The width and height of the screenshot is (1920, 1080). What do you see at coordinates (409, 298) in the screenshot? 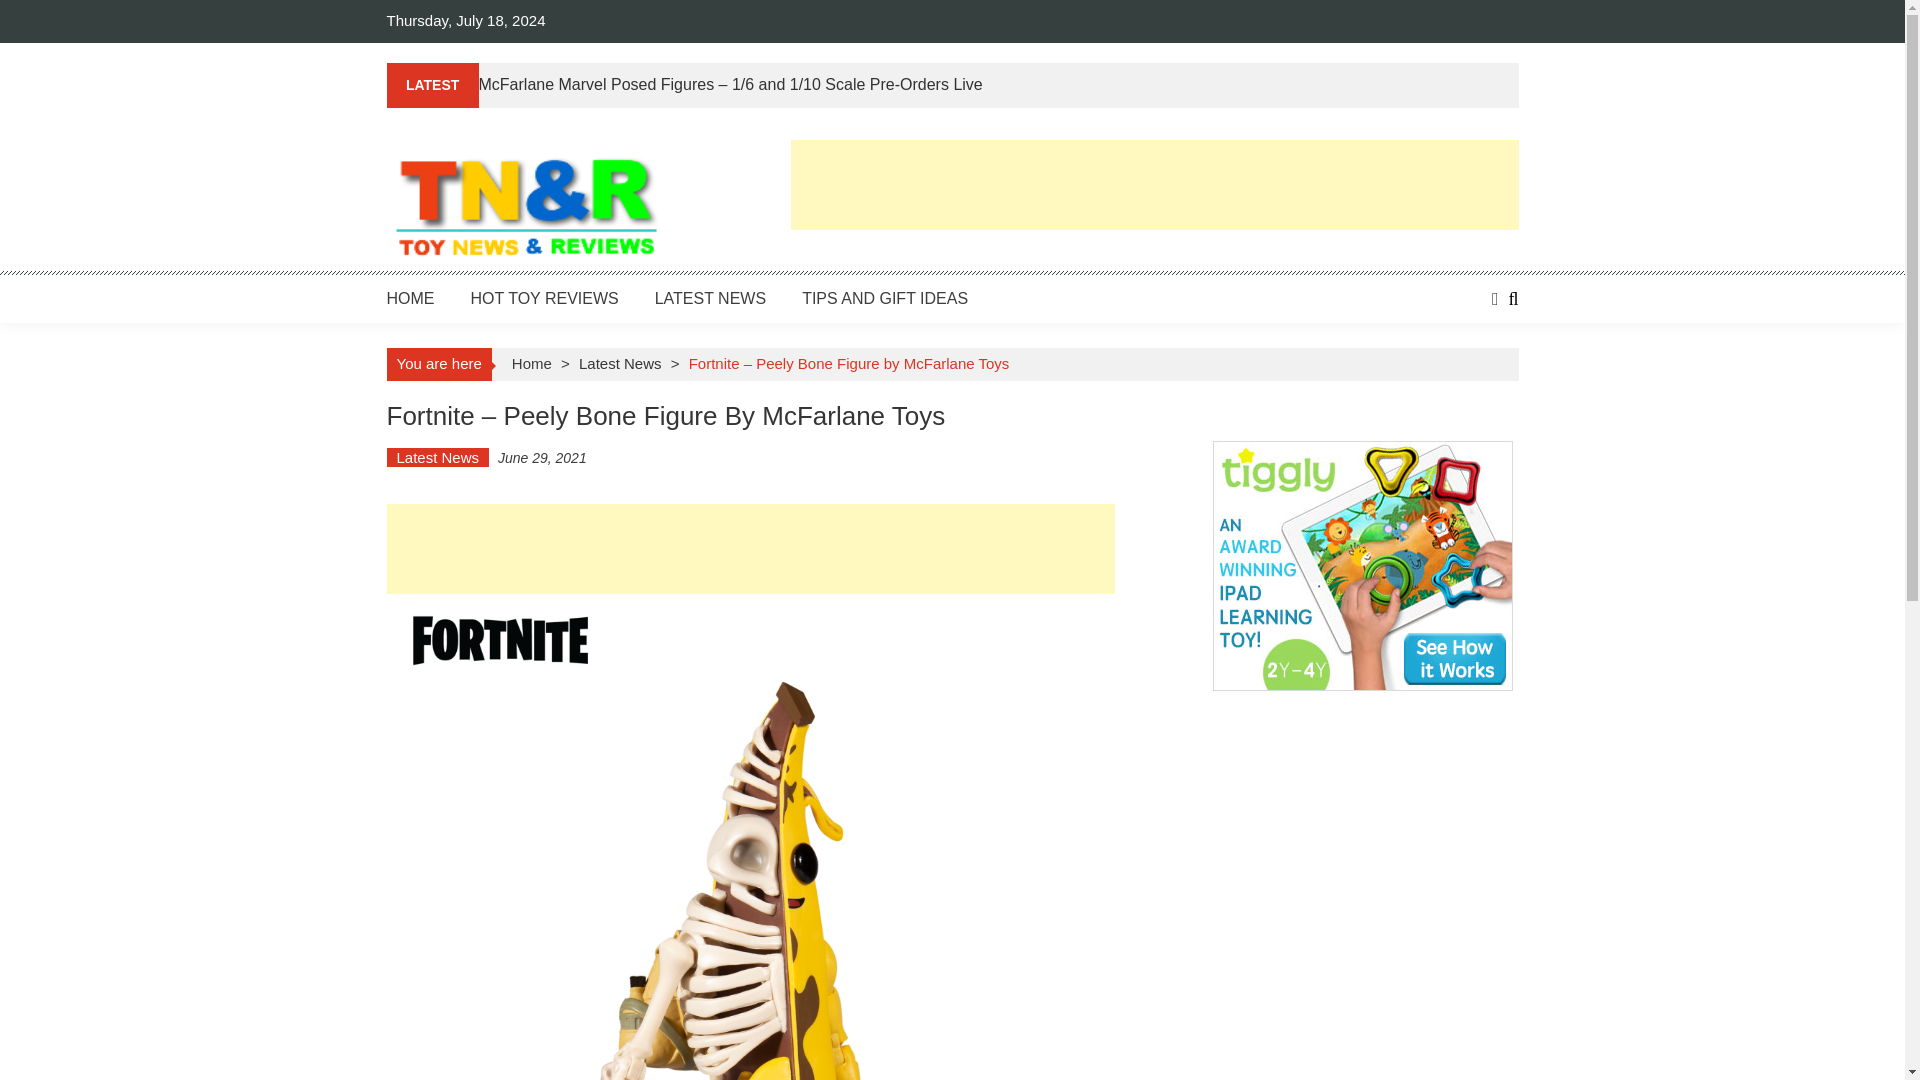
I see `HOME` at bounding box center [409, 298].